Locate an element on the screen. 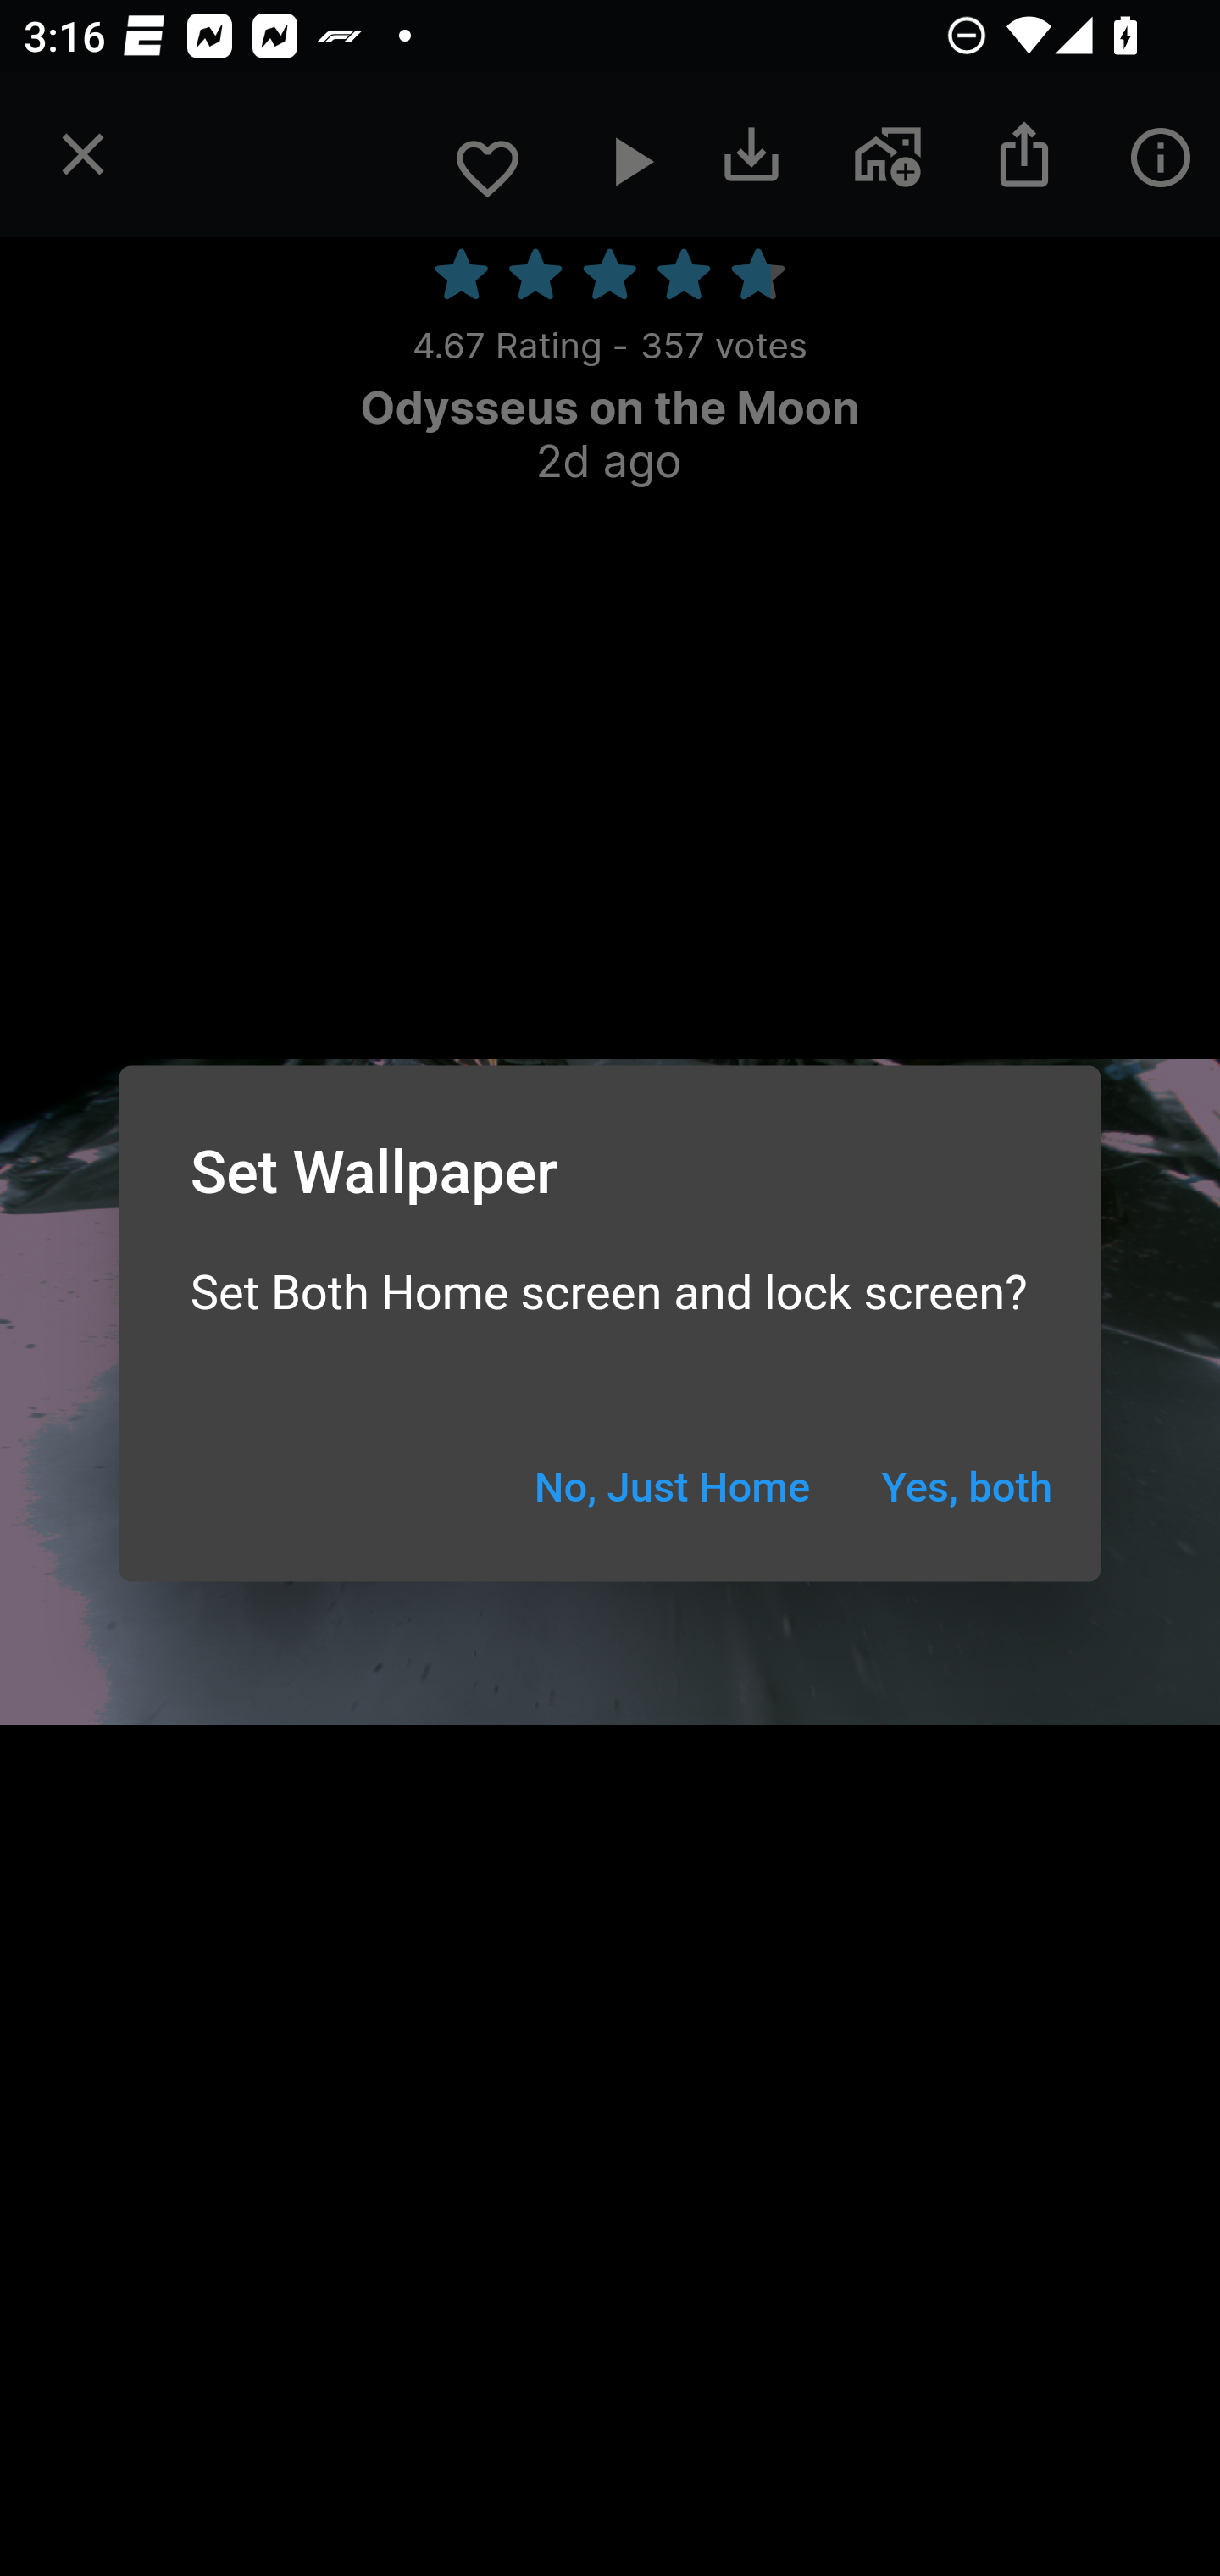 This screenshot has height=2576, width=1220. No, Just Home is located at coordinates (672, 1488).